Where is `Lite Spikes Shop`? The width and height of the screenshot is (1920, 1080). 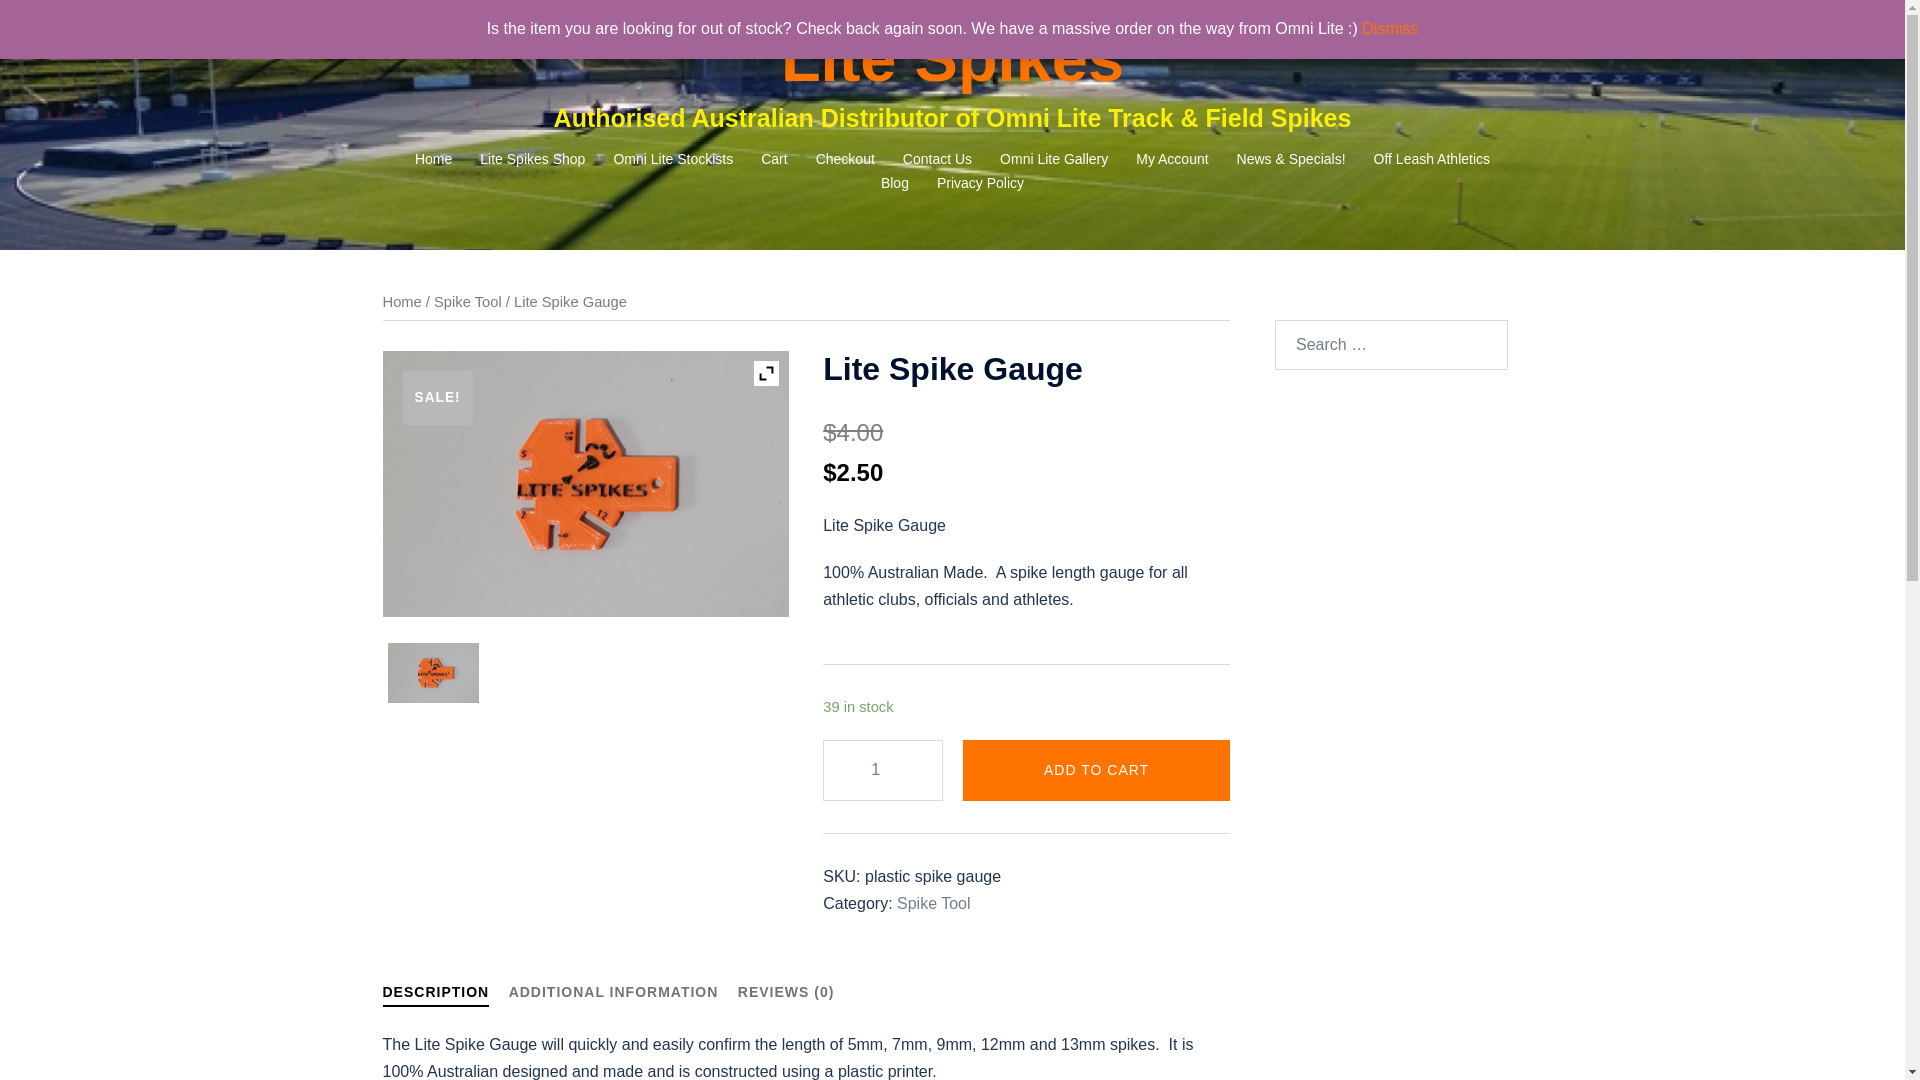 Lite Spikes Shop is located at coordinates (532, 160).